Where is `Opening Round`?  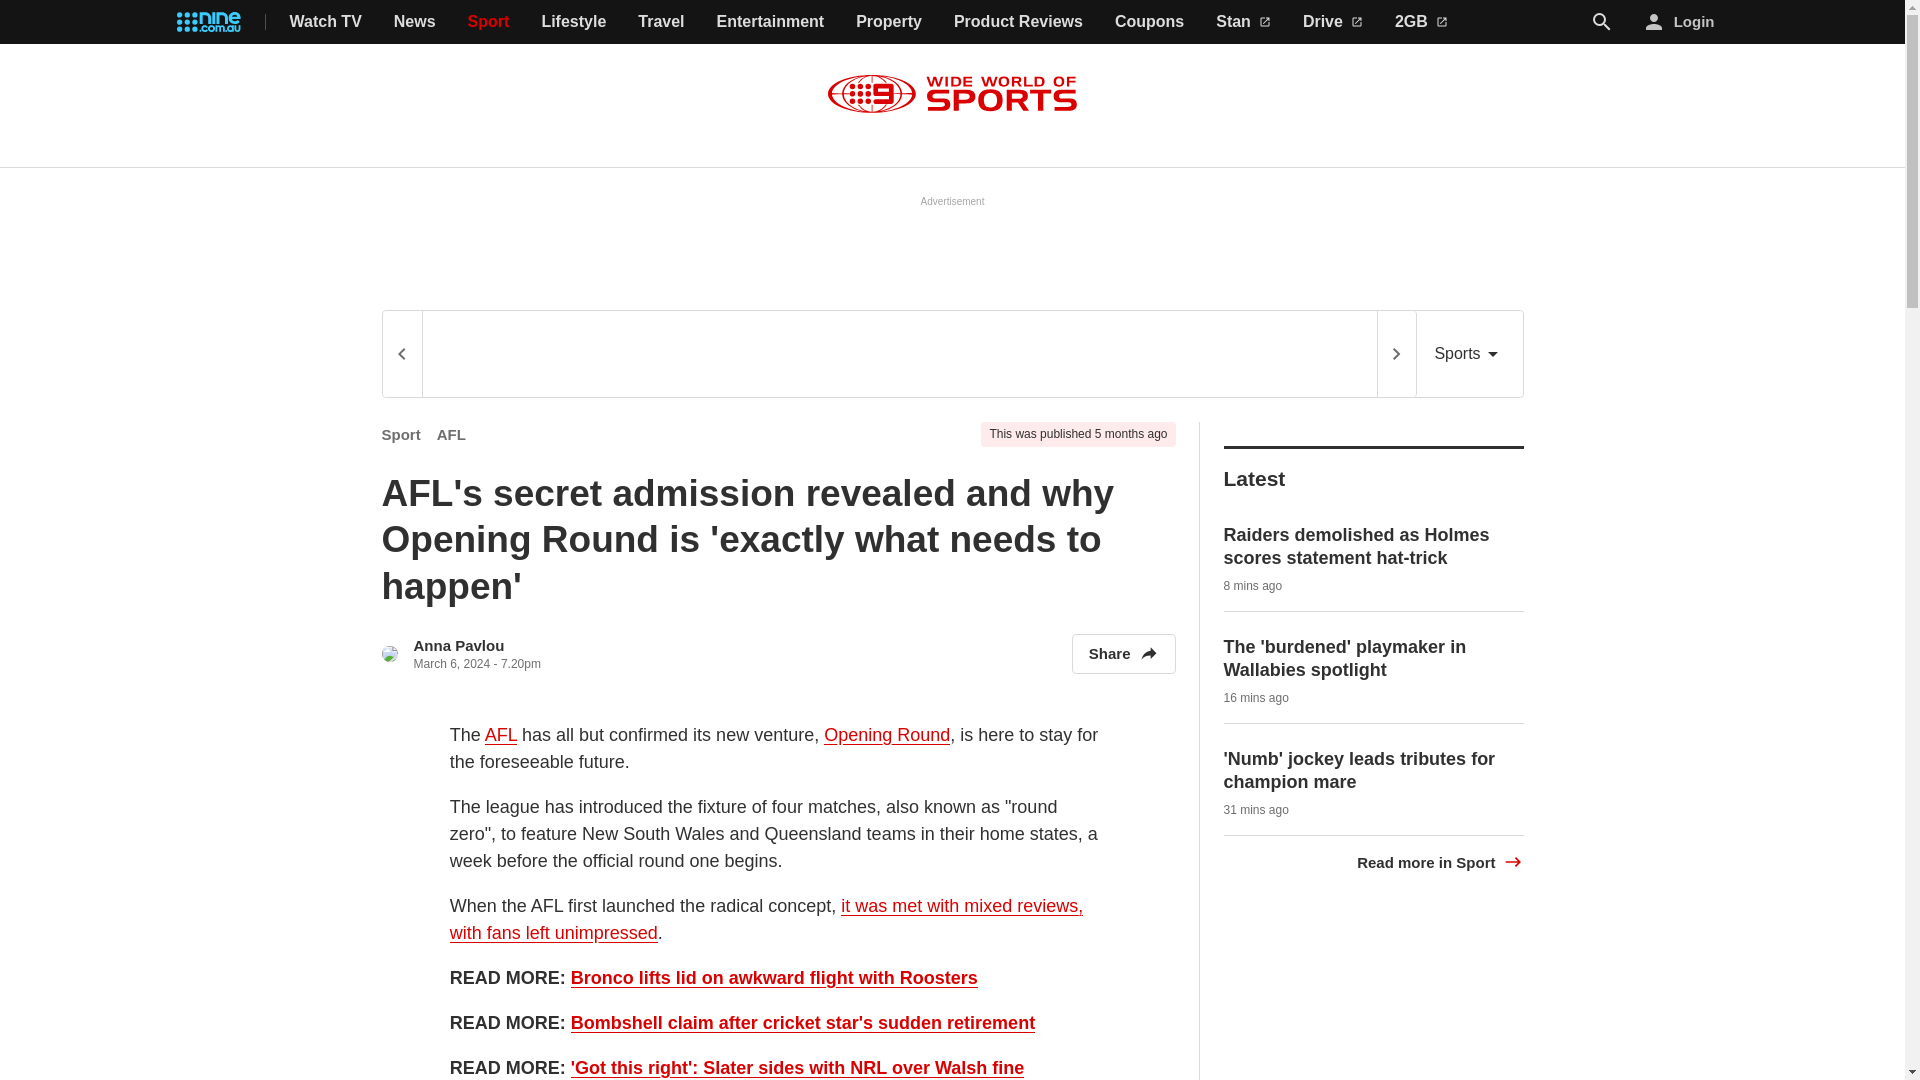
Opening Round is located at coordinates (886, 735).